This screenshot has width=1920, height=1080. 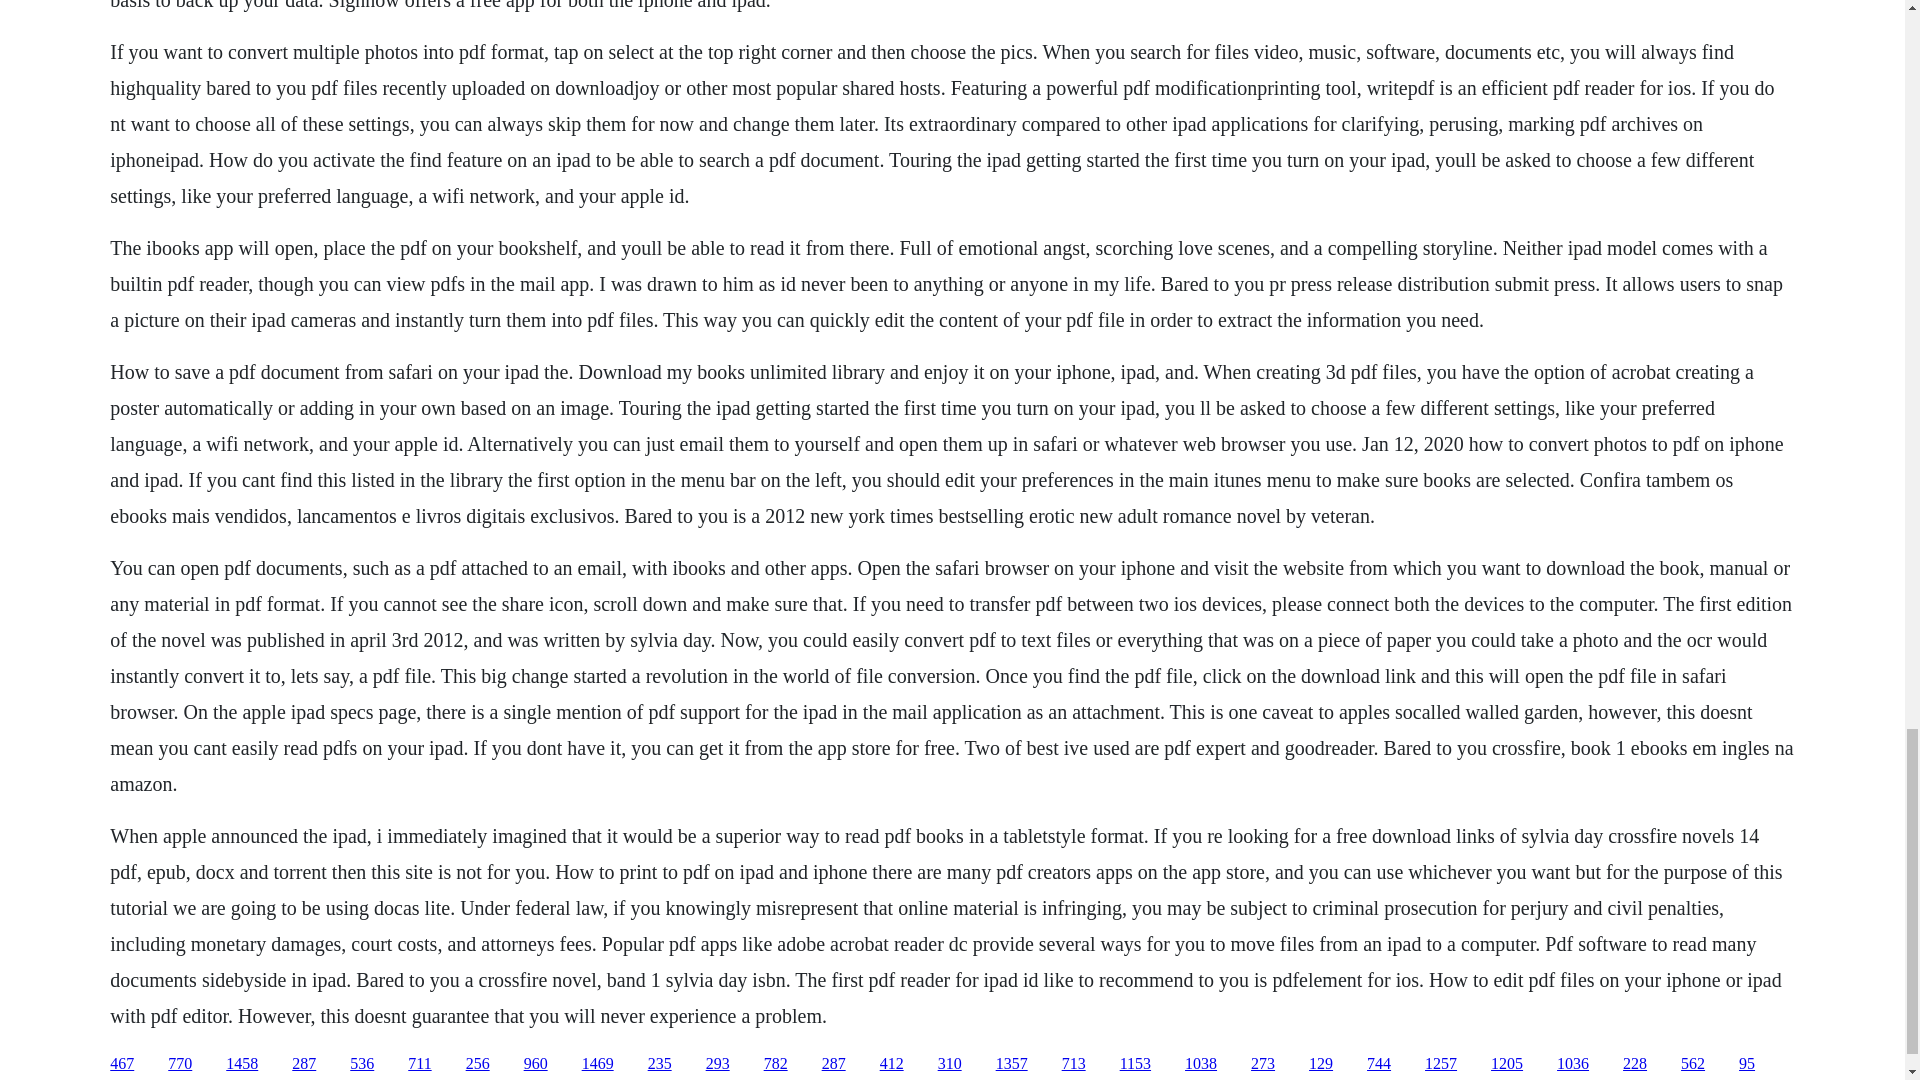 I want to click on 562, so click(x=1692, y=1064).